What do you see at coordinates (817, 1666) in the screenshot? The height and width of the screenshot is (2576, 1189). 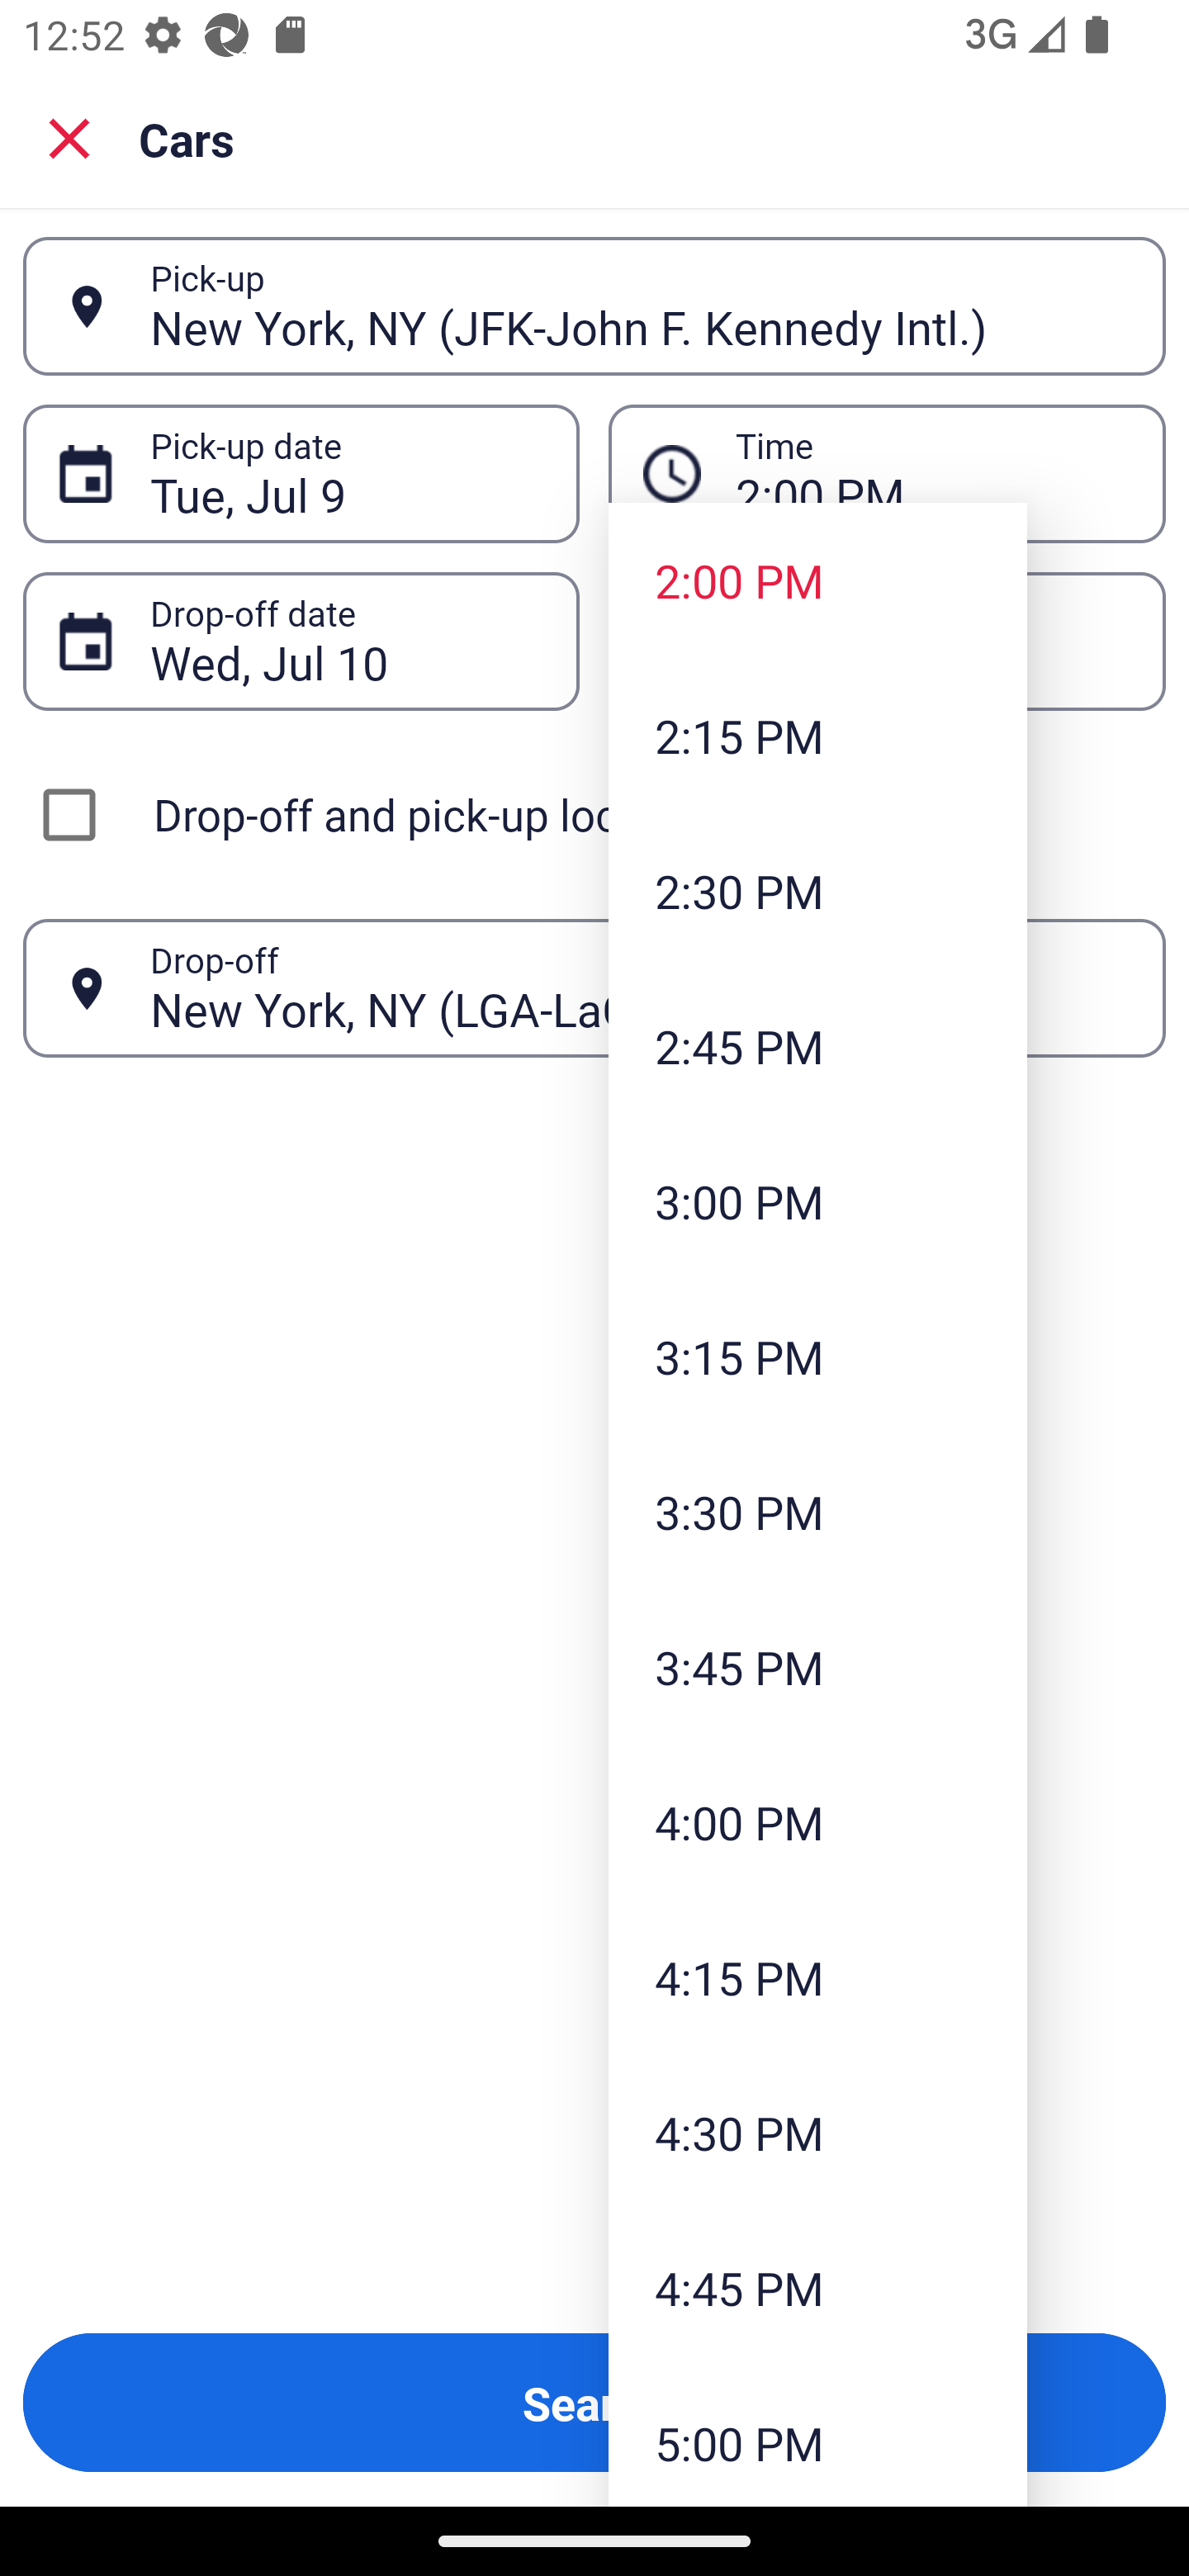 I see `3:45 PM` at bounding box center [817, 1666].